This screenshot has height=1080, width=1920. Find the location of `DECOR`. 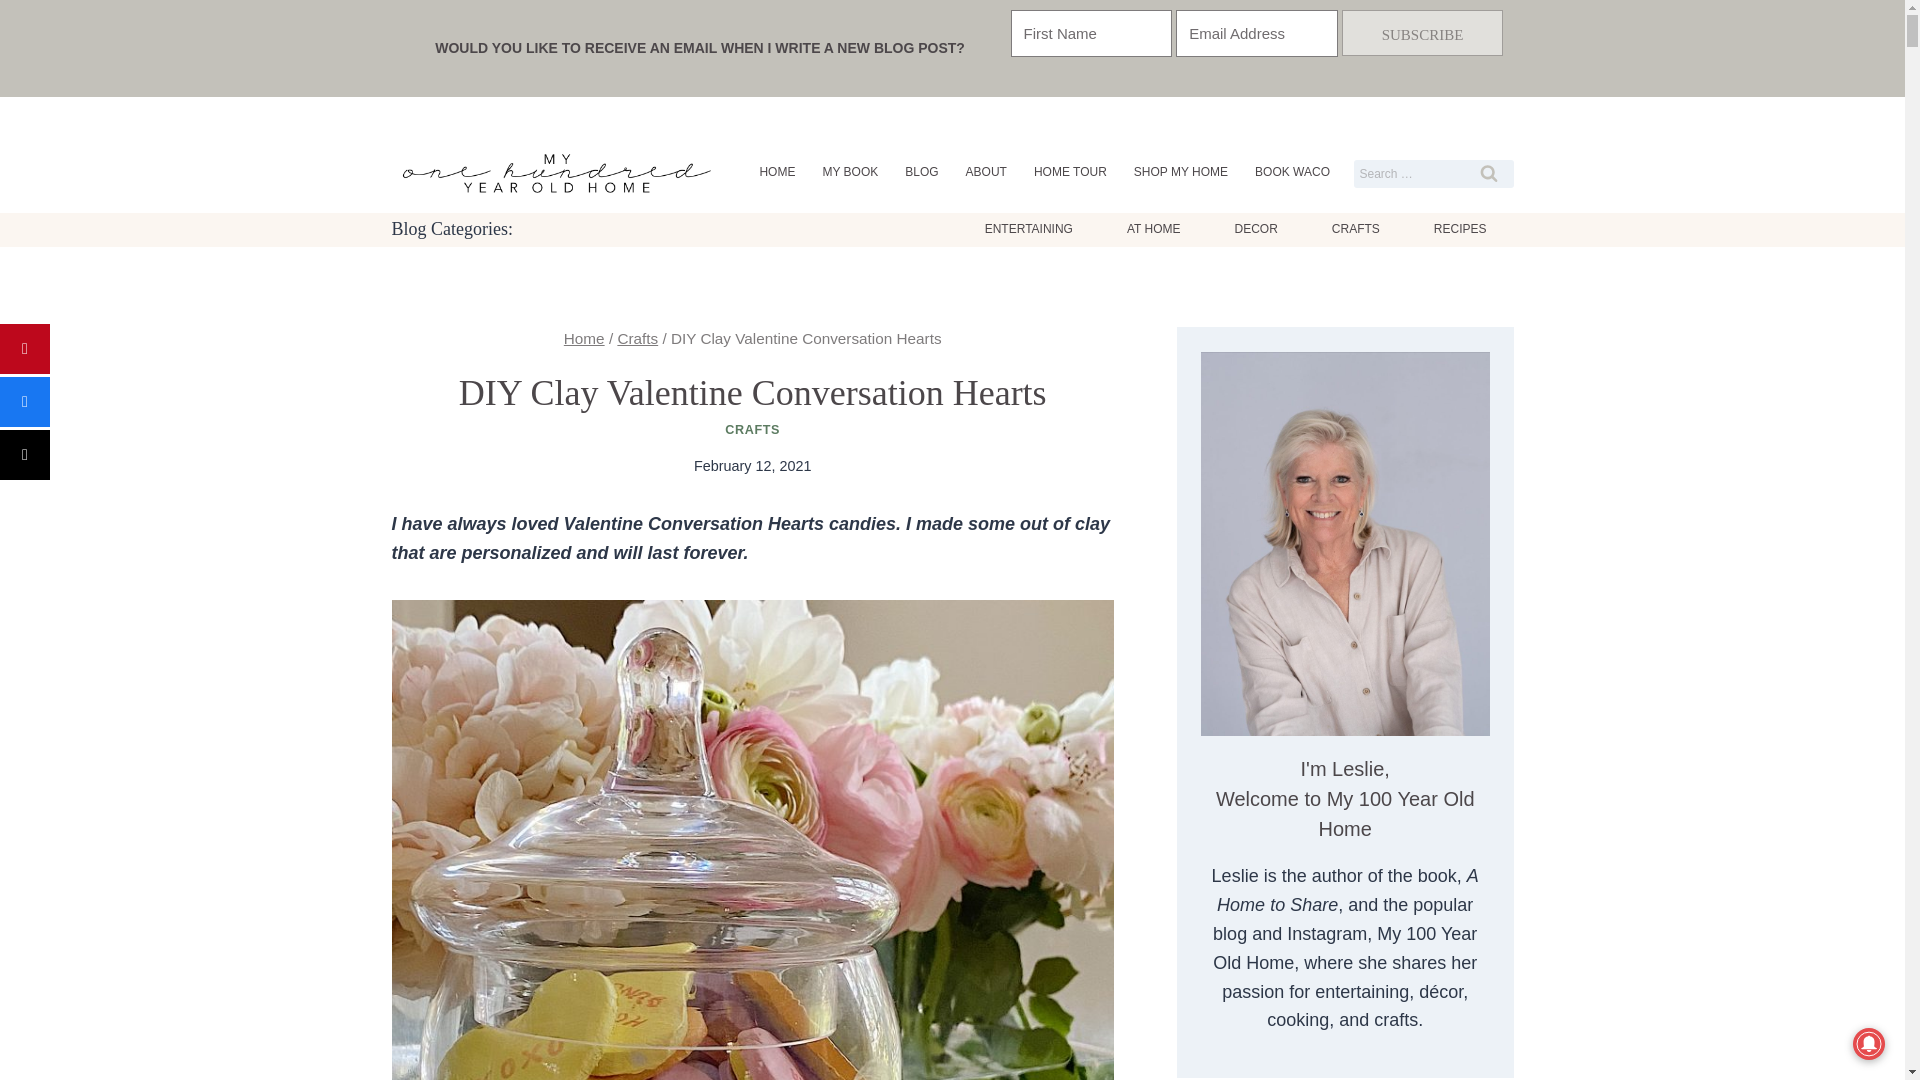

DECOR is located at coordinates (1255, 230).